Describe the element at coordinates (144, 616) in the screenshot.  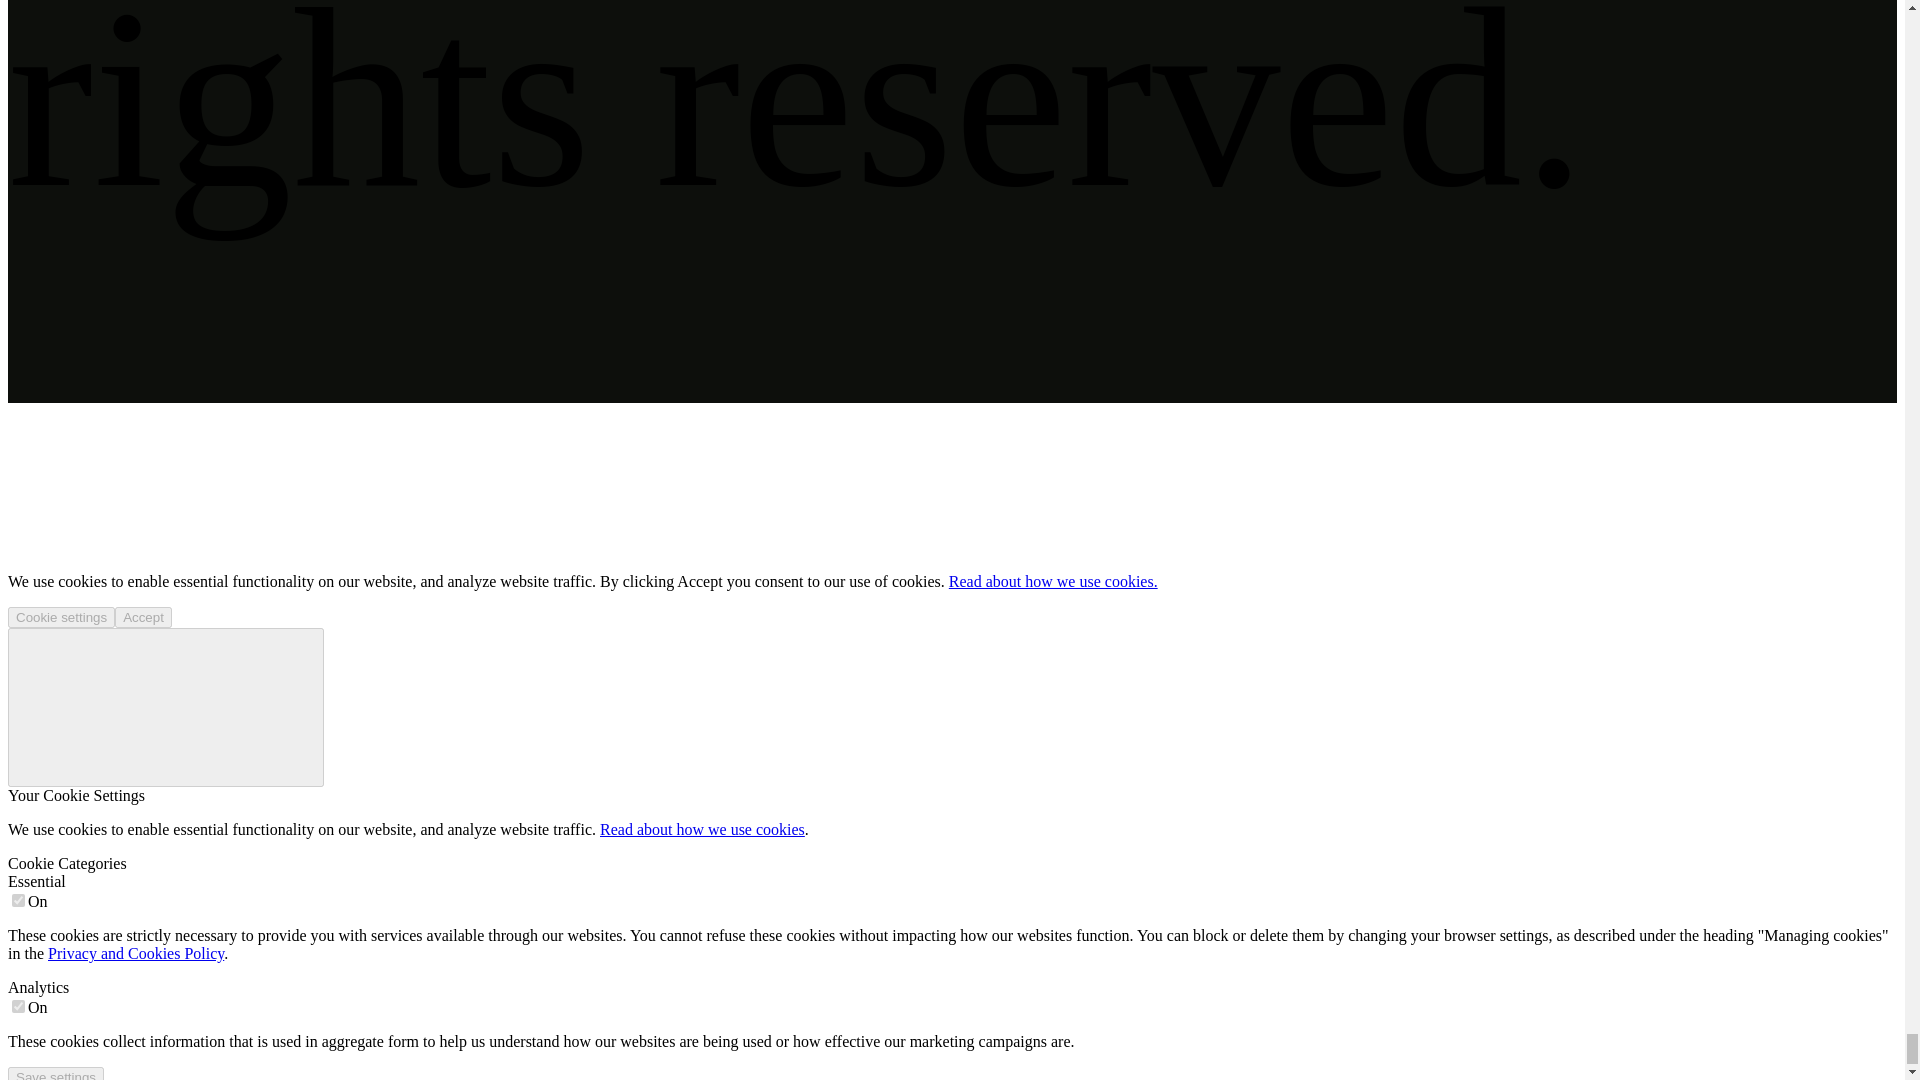
I see `Accept` at that location.